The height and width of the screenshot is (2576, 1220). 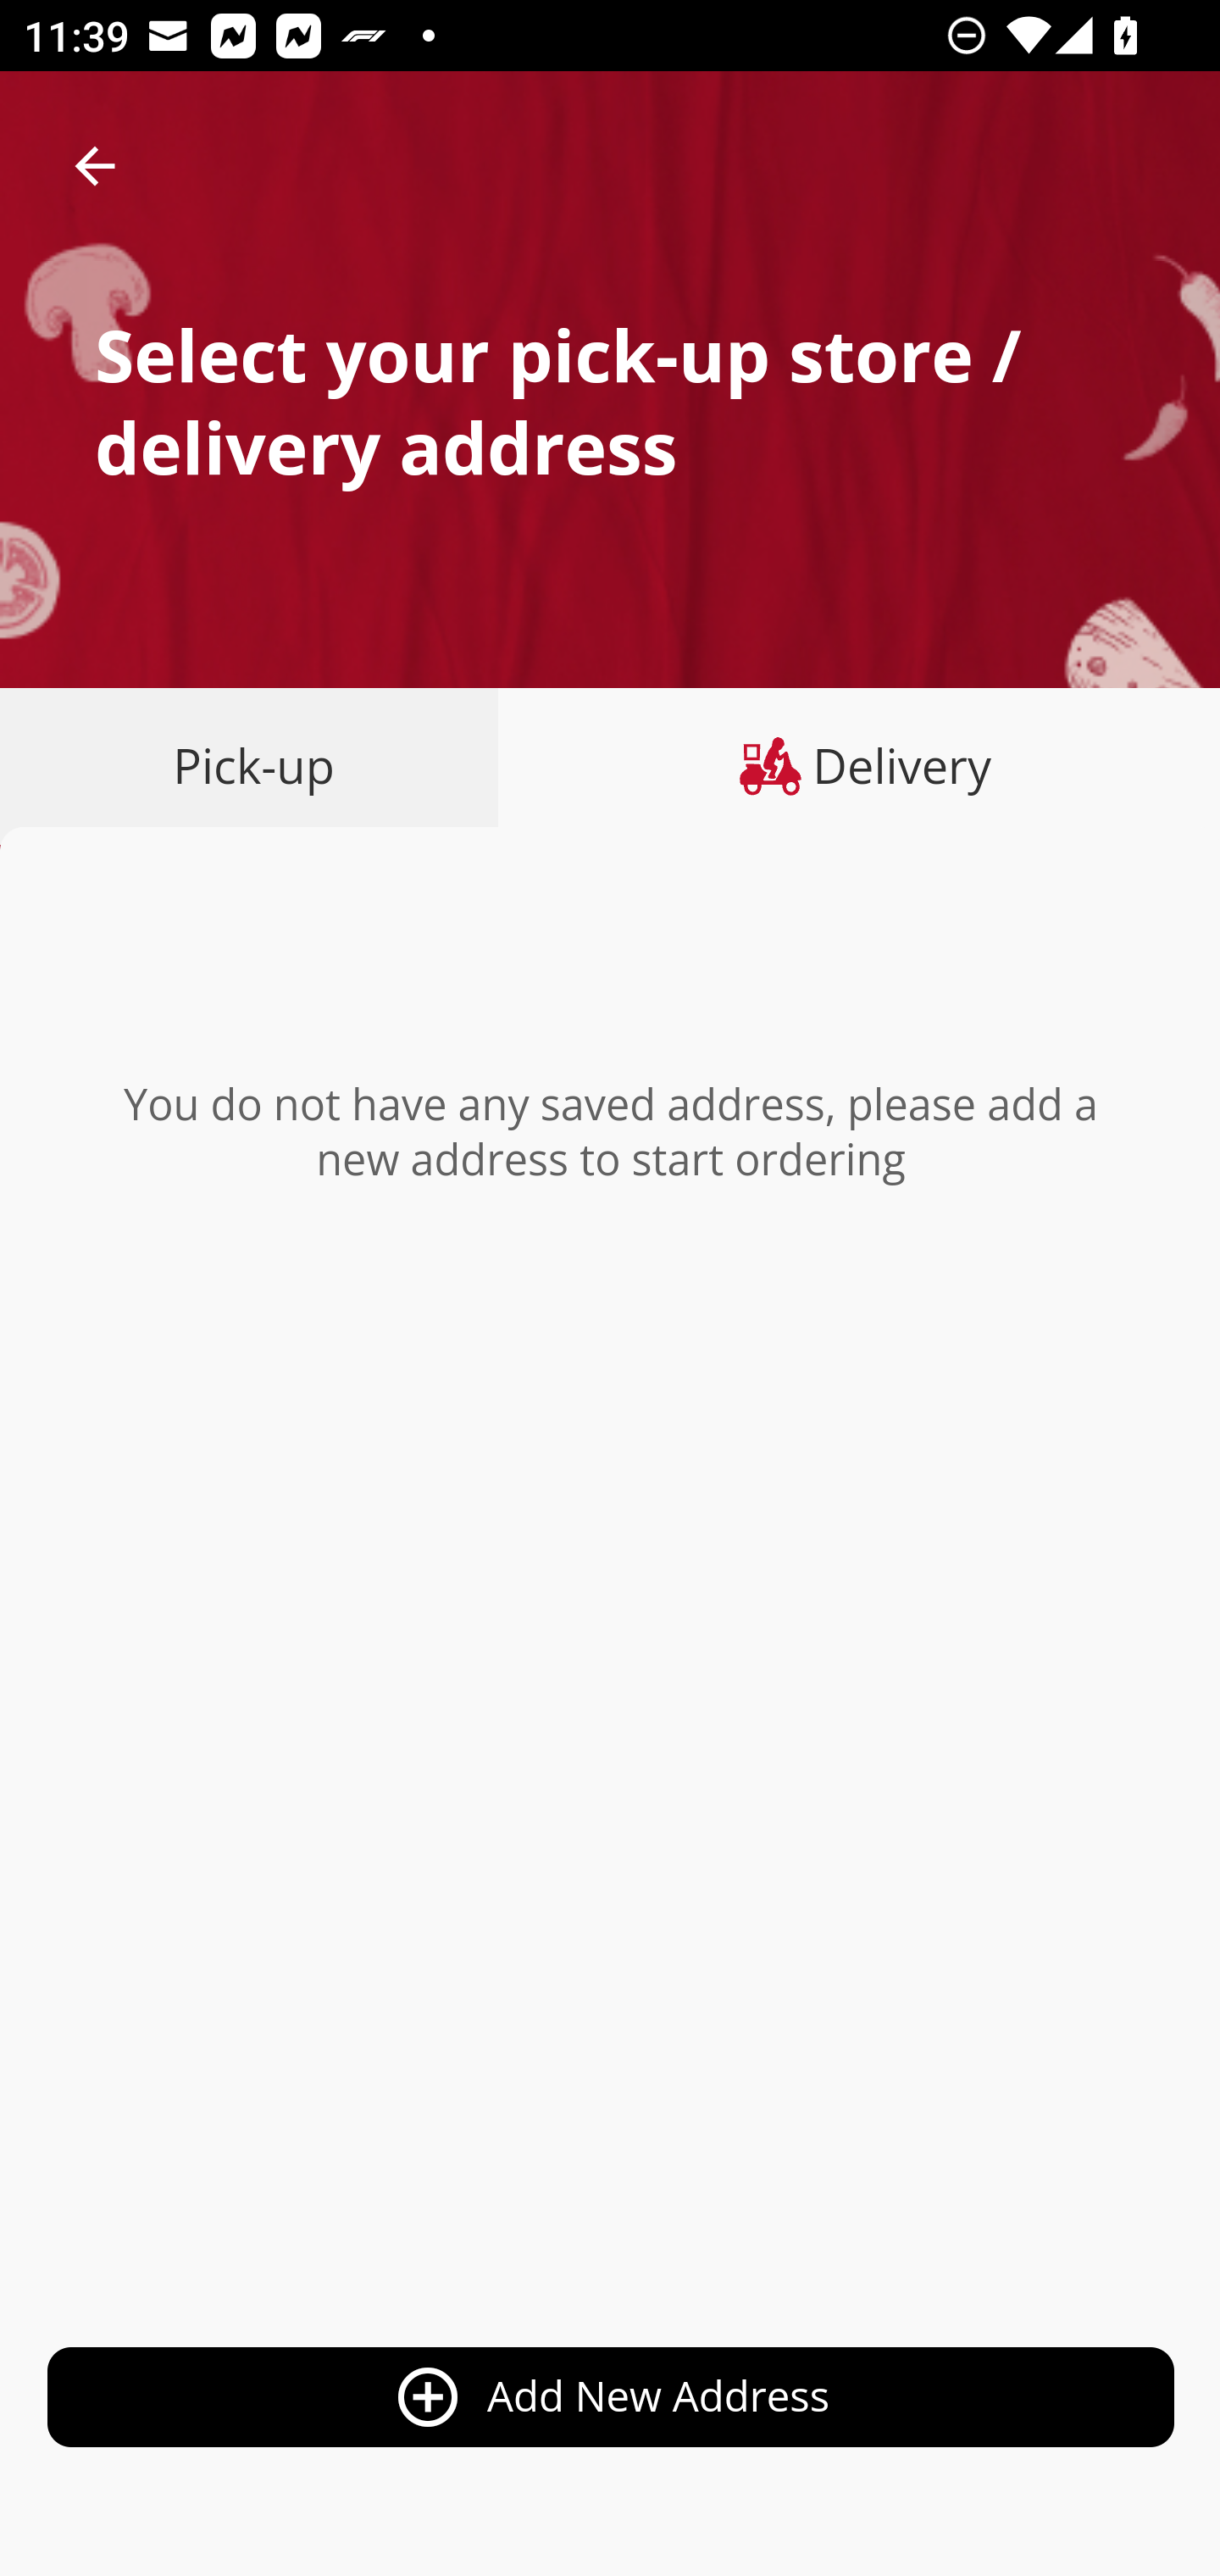 What do you see at coordinates (95, 166) in the screenshot?
I see `arrow_back` at bounding box center [95, 166].